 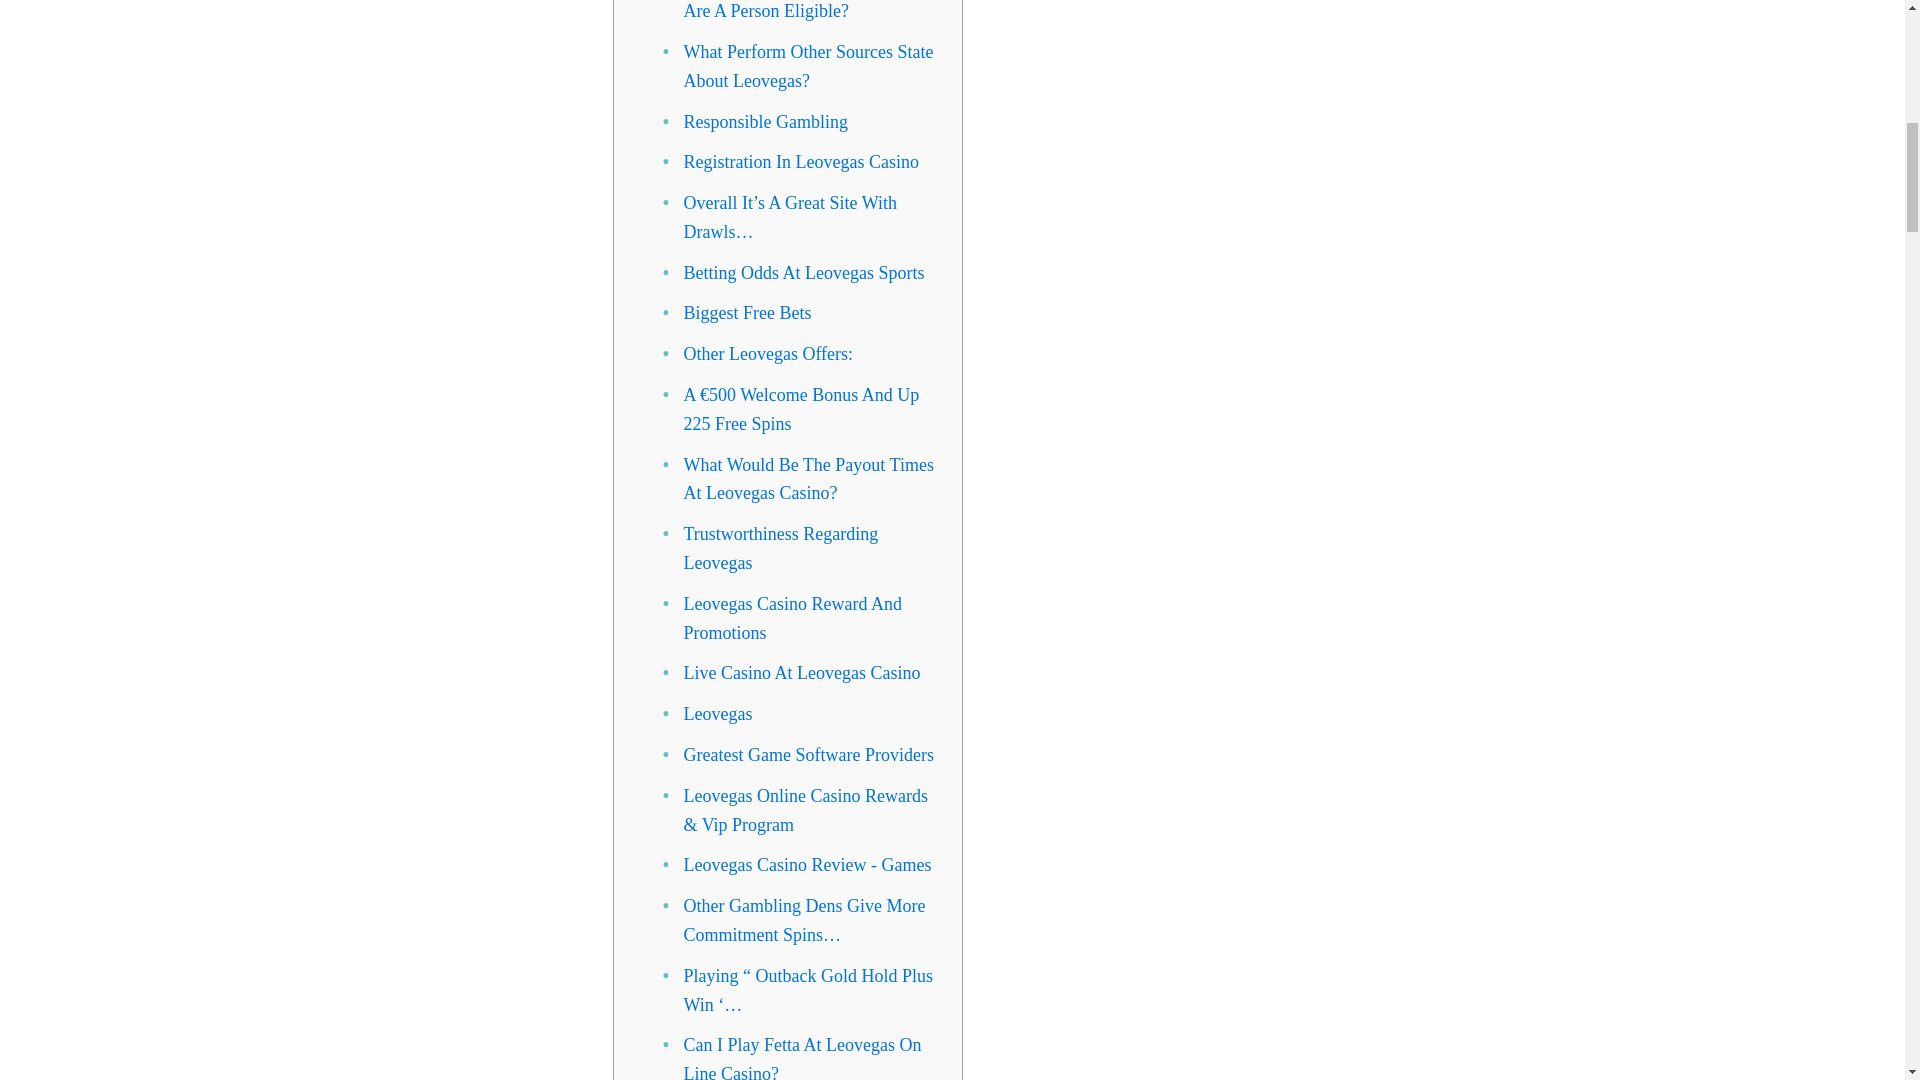 What do you see at coordinates (766, 122) in the screenshot?
I see `Responsible Gambling` at bounding box center [766, 122].